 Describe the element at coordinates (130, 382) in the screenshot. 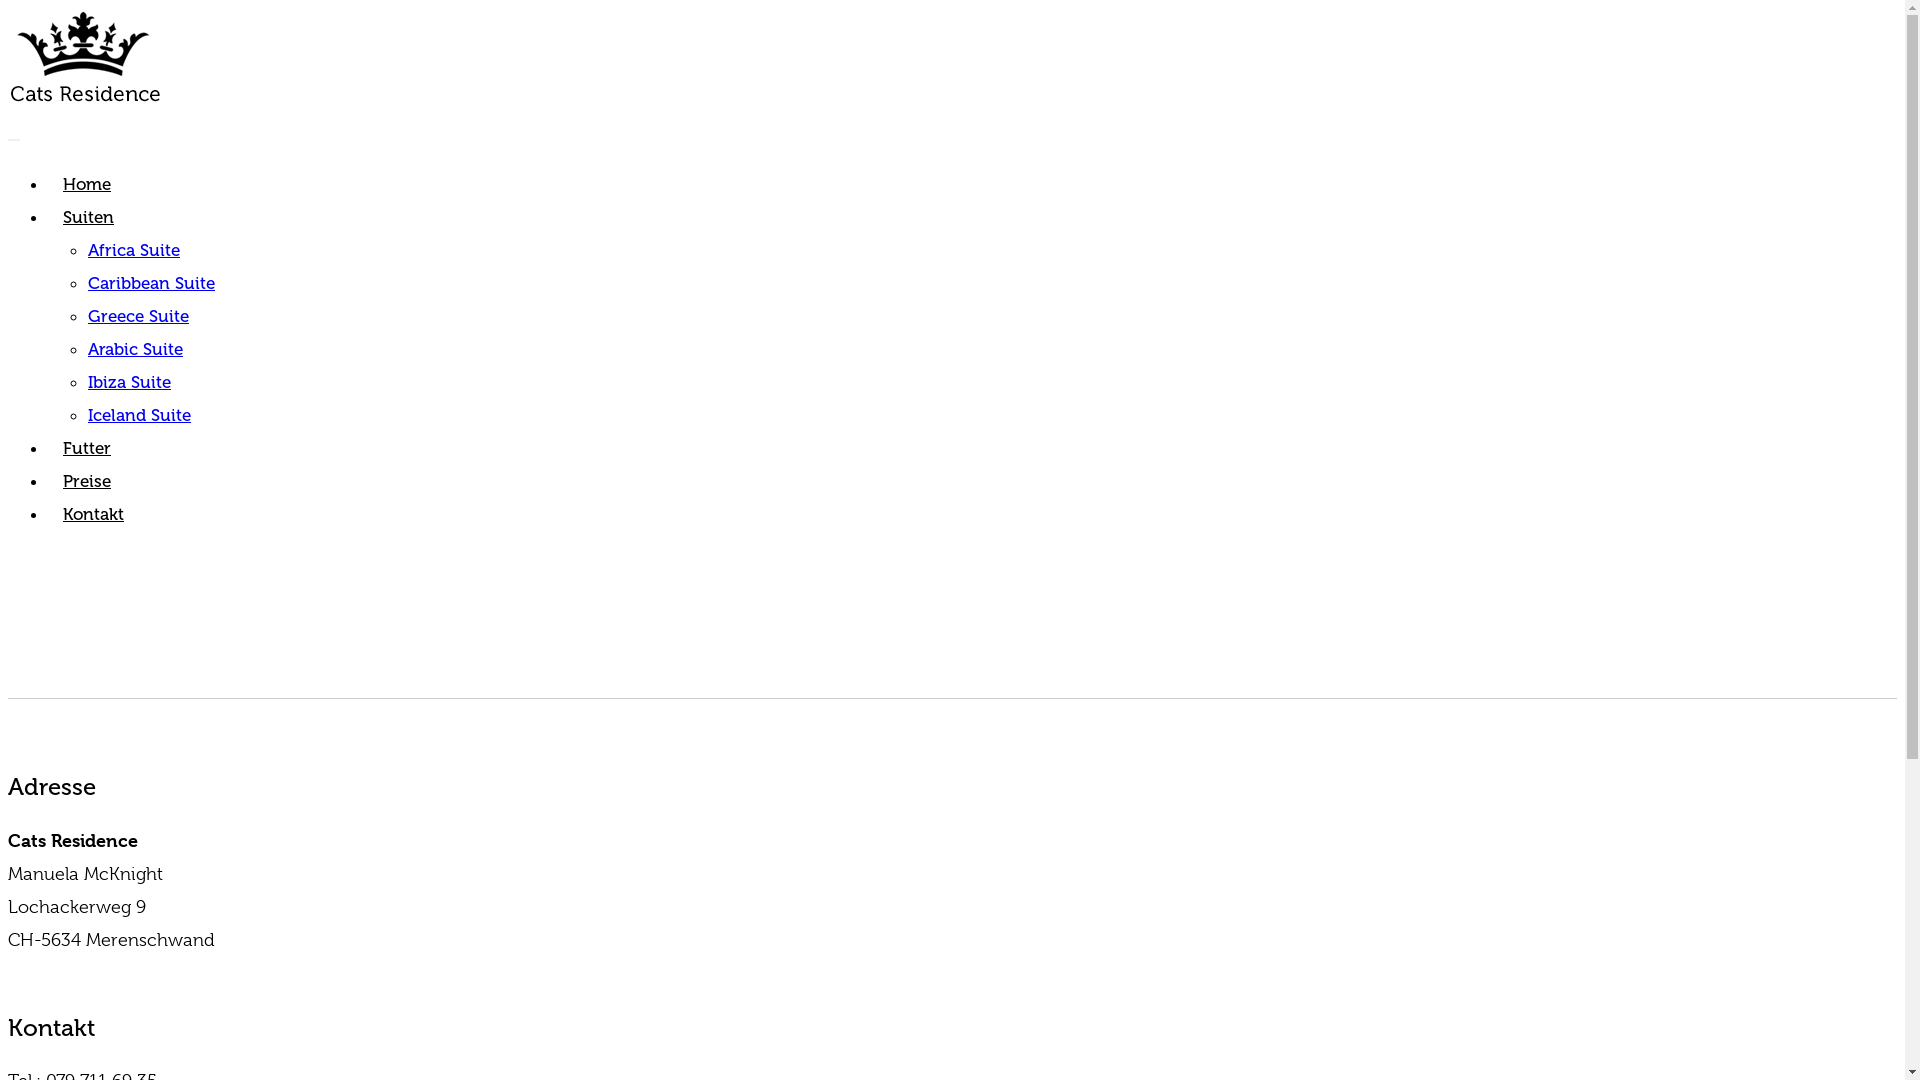

I see `Ibiza Suite` at that location.